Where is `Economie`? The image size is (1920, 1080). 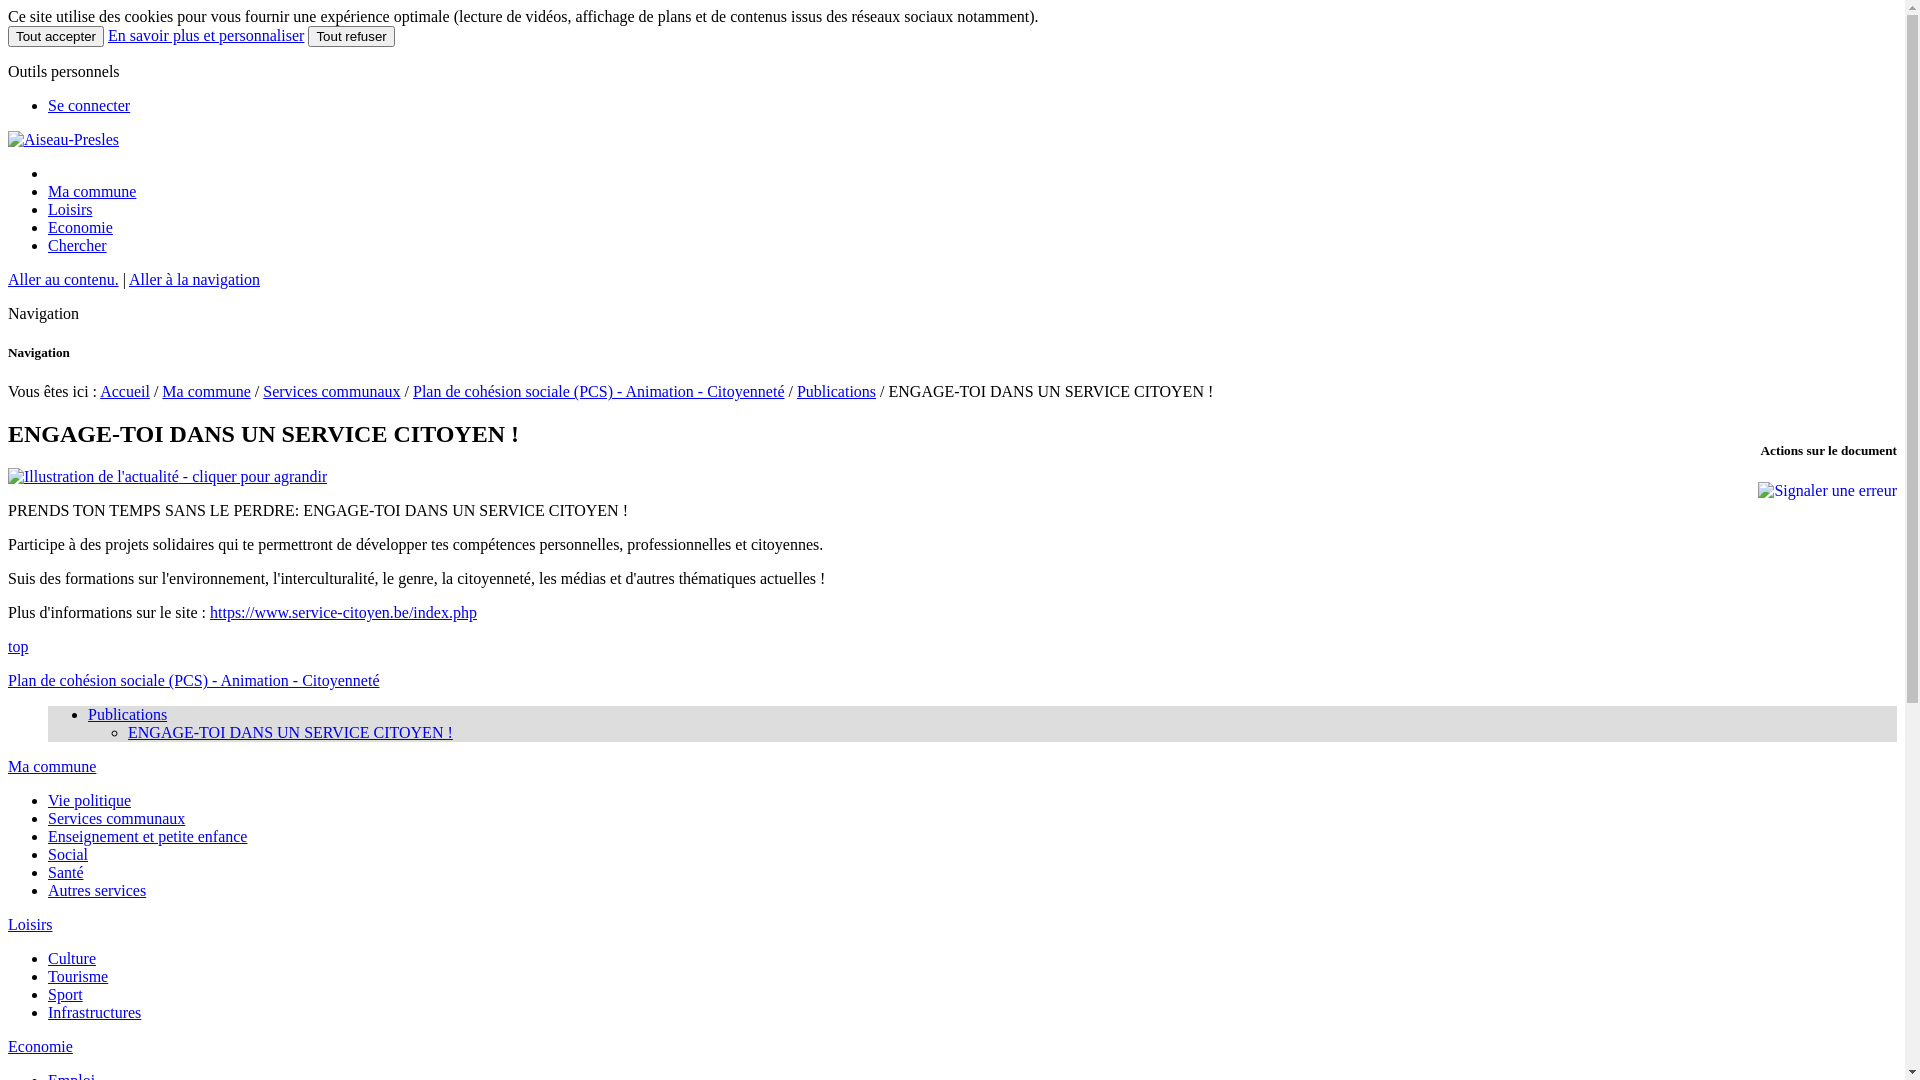 Economie is located at coordinates (80, 228).